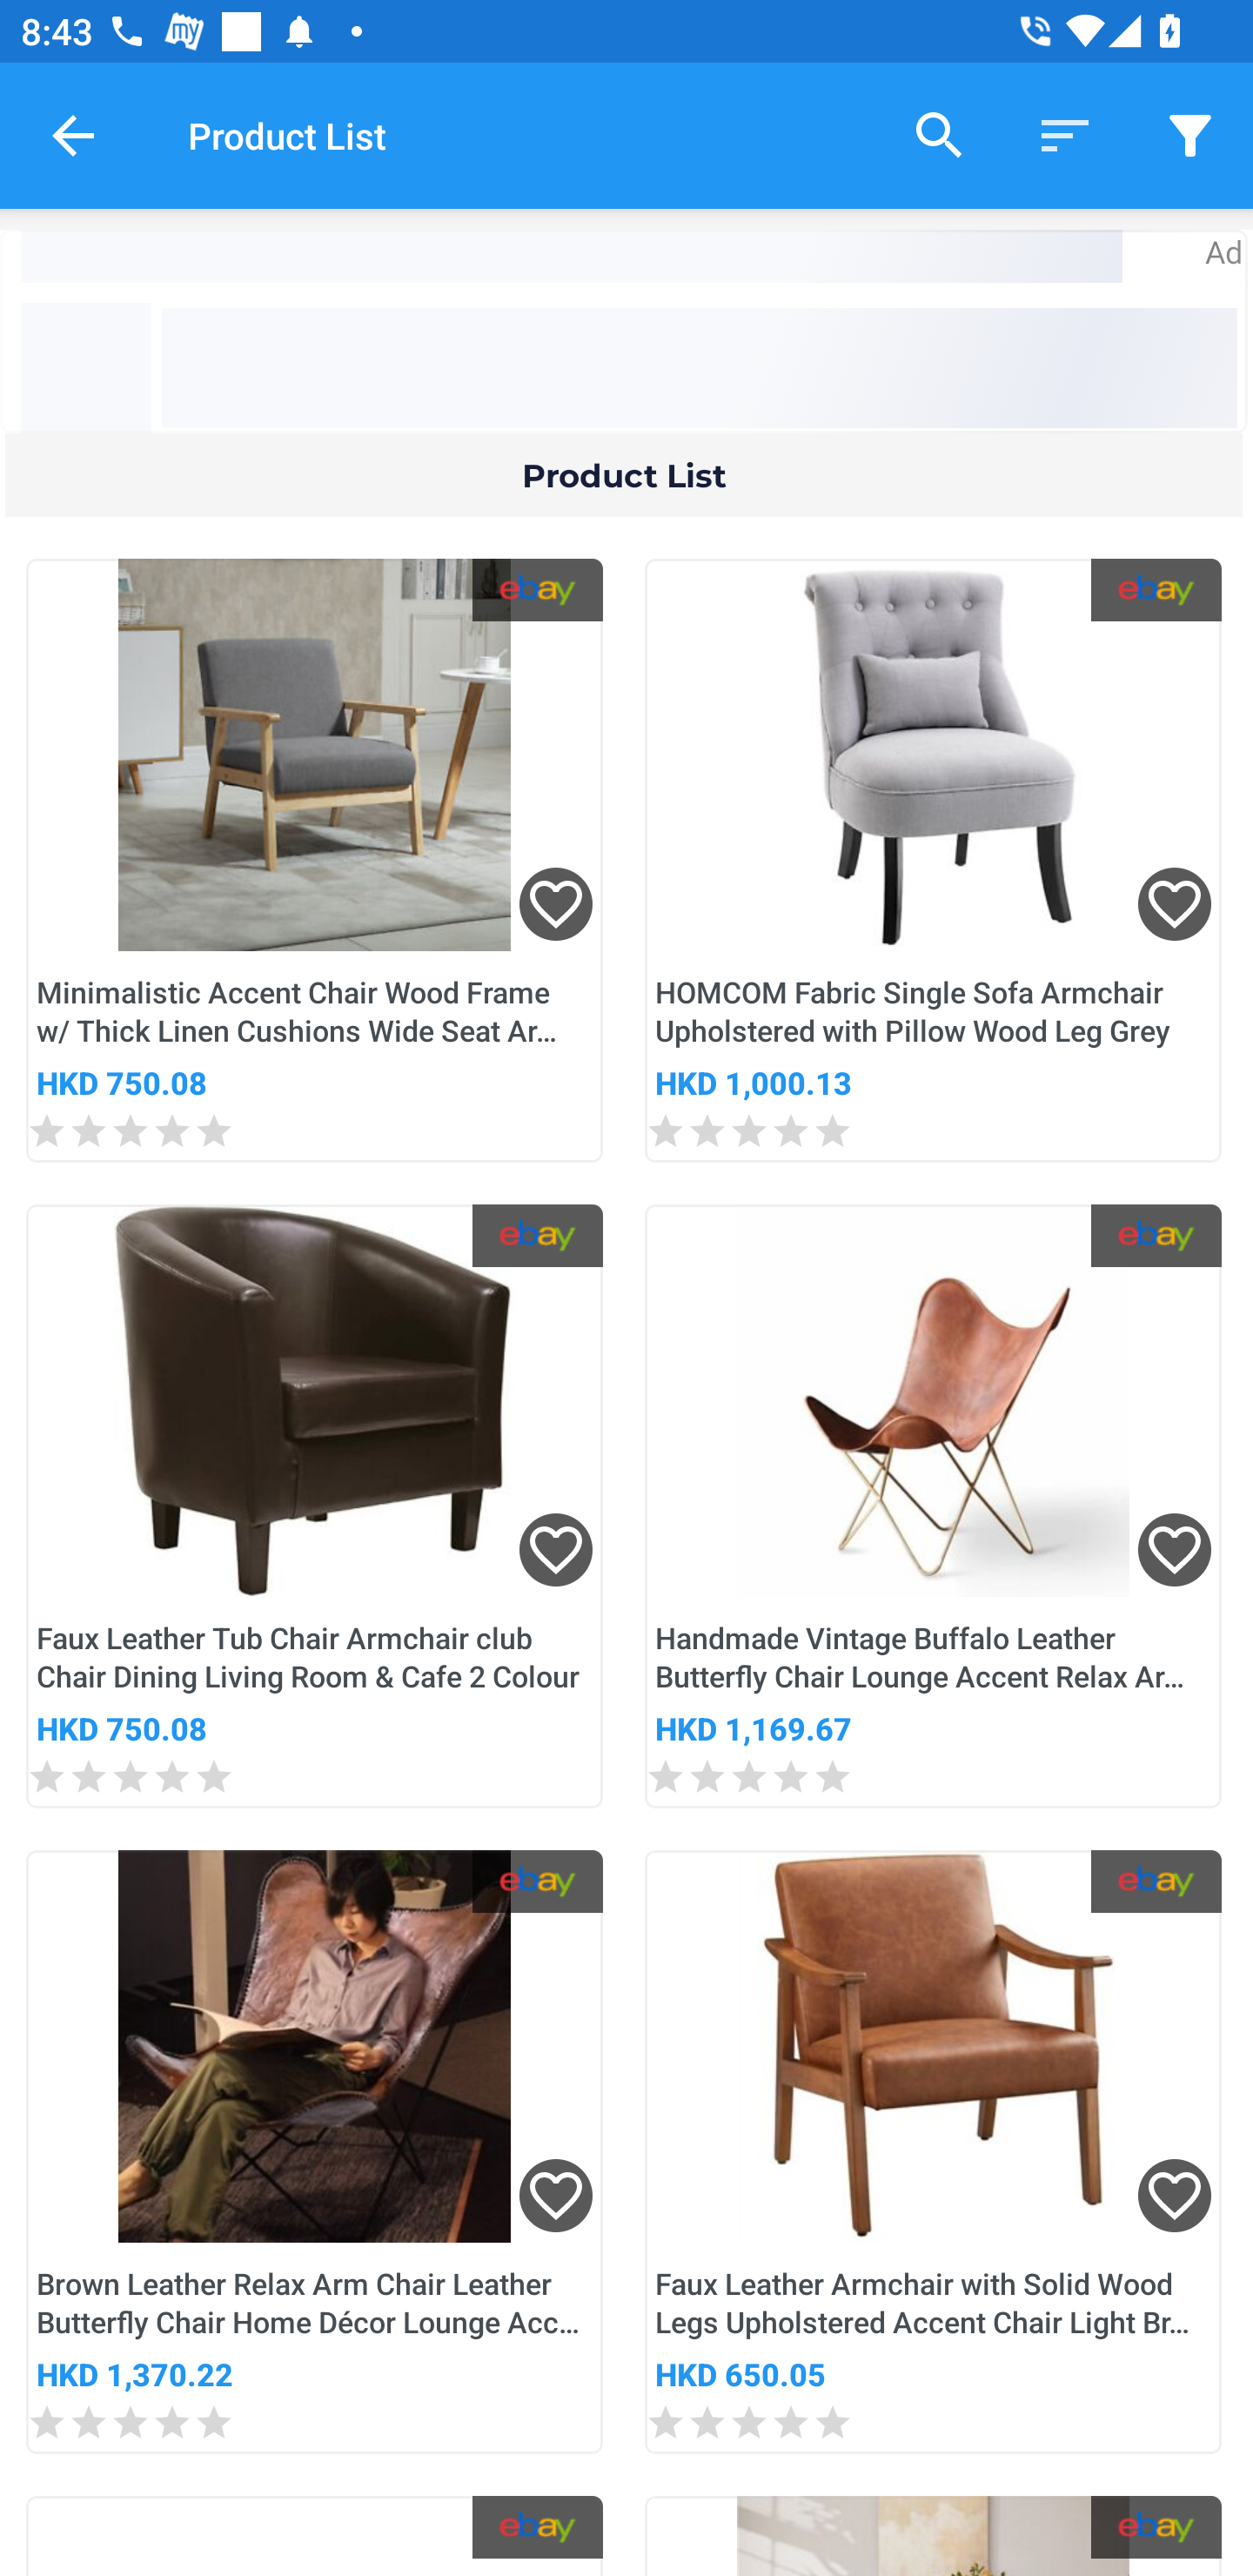 This screenshot has width=1253, height=2576. I want to click on Navigate up, so click(73, 135).